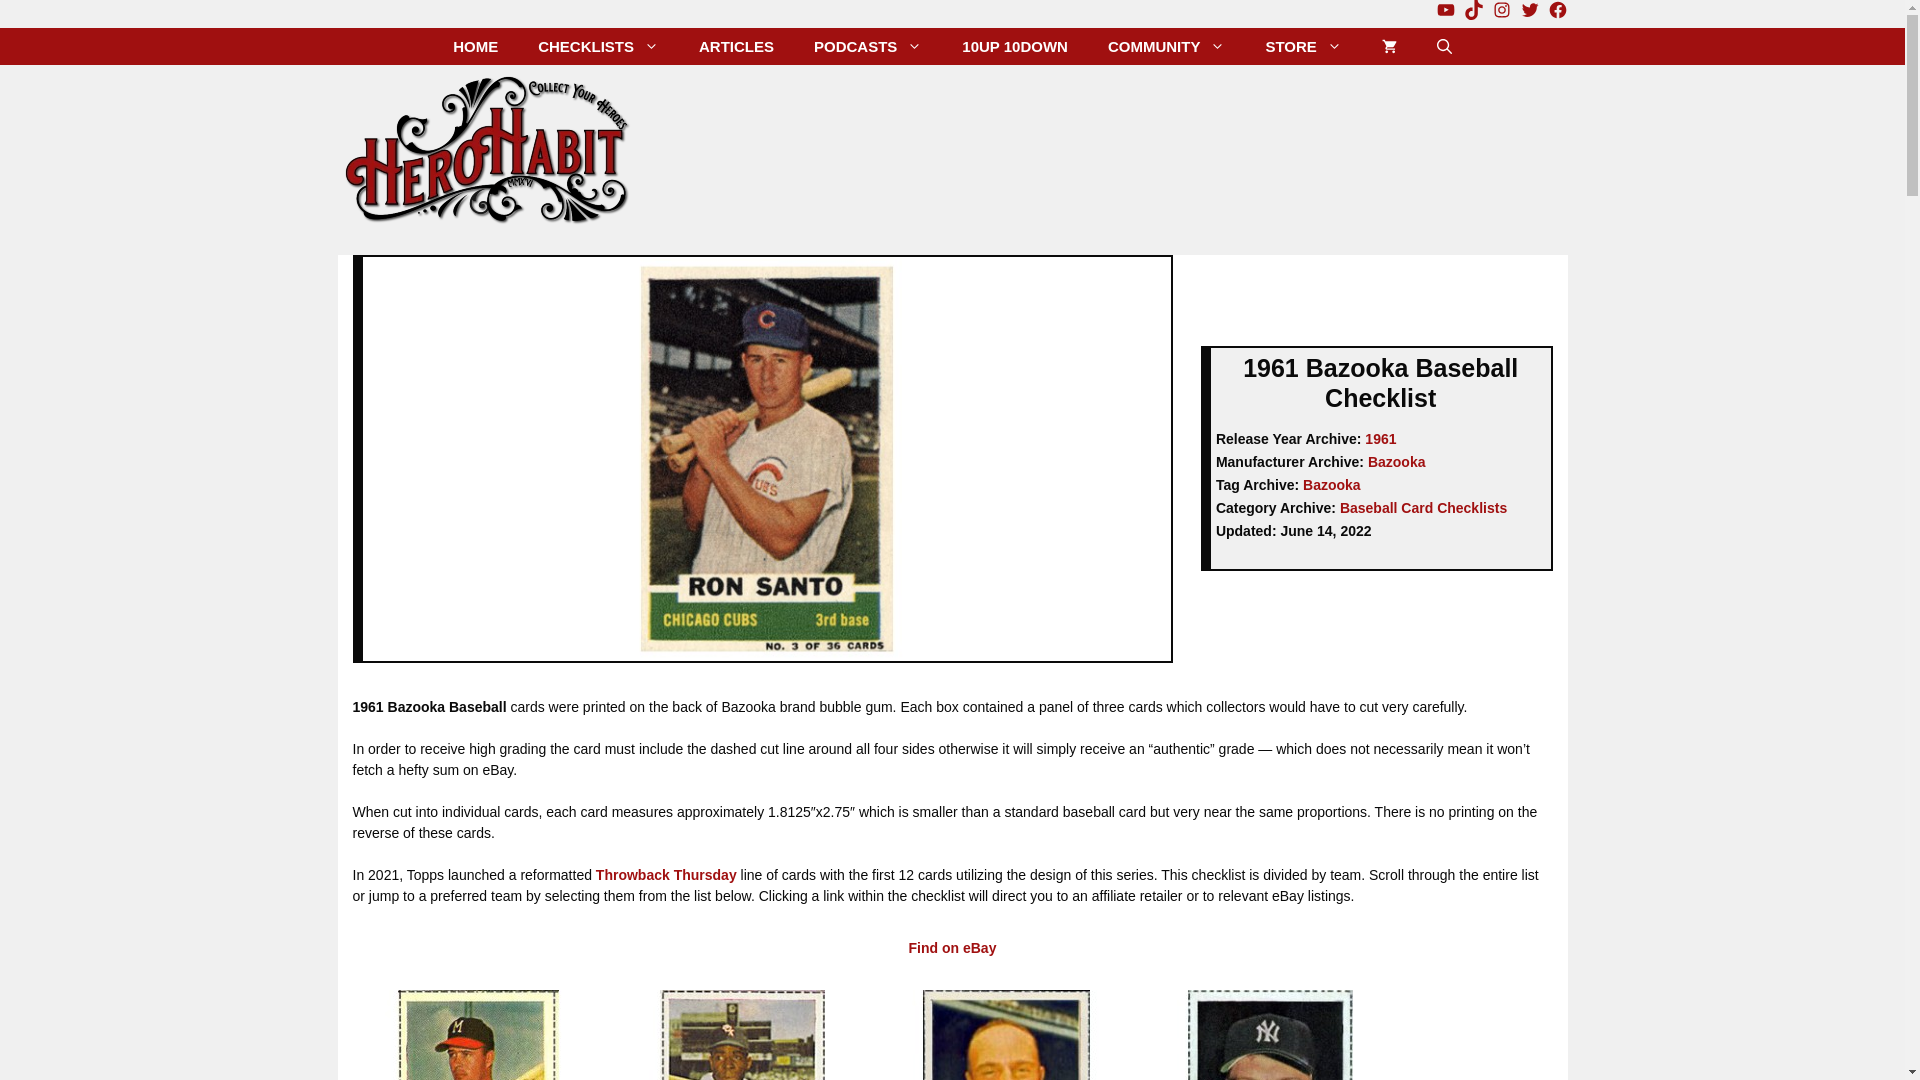 This screenshot has height=1080, width=1920. What do you see at coordinates (1502, 10) in the screenshot?
I see `Instagram` at bounding box center [1502, 10].